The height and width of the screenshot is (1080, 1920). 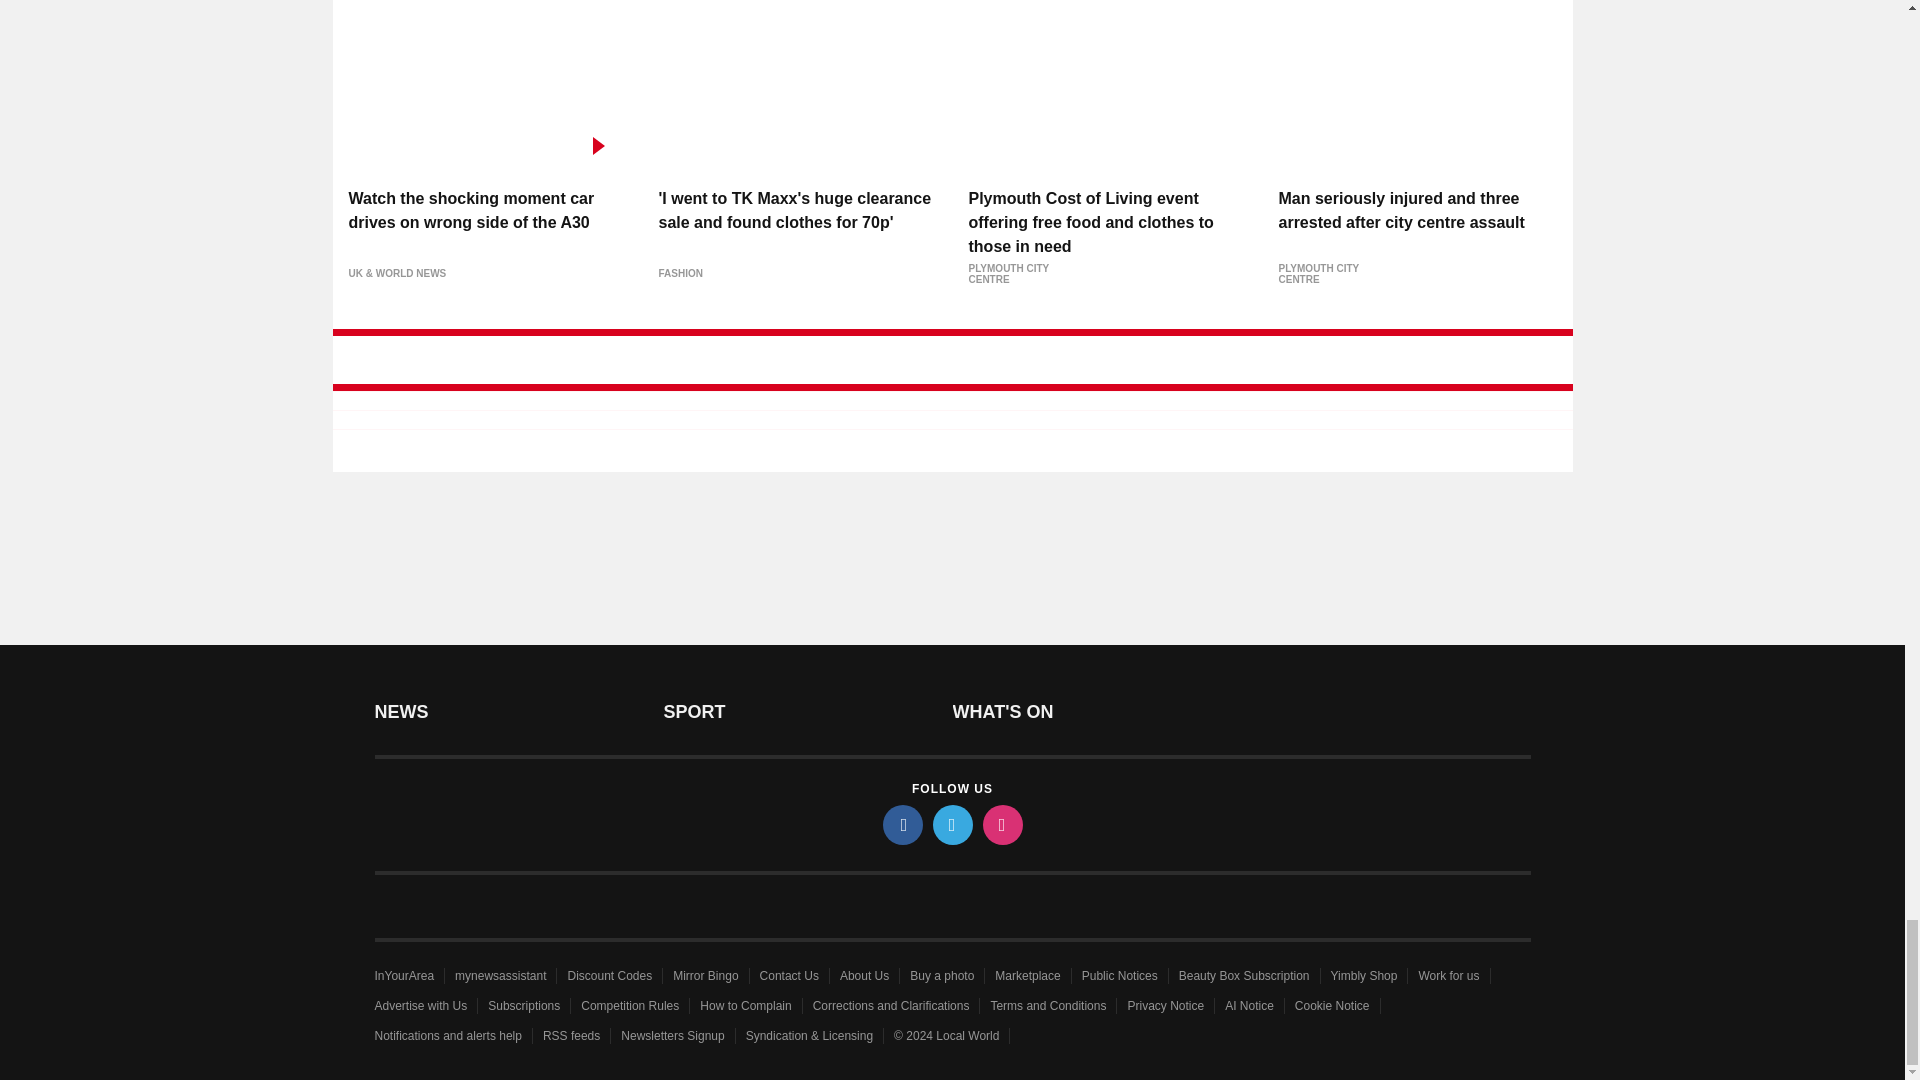 What do you see at coordinates (951, 824) in the screenshot?
I see `twitter` at bounding box center [951, 824].